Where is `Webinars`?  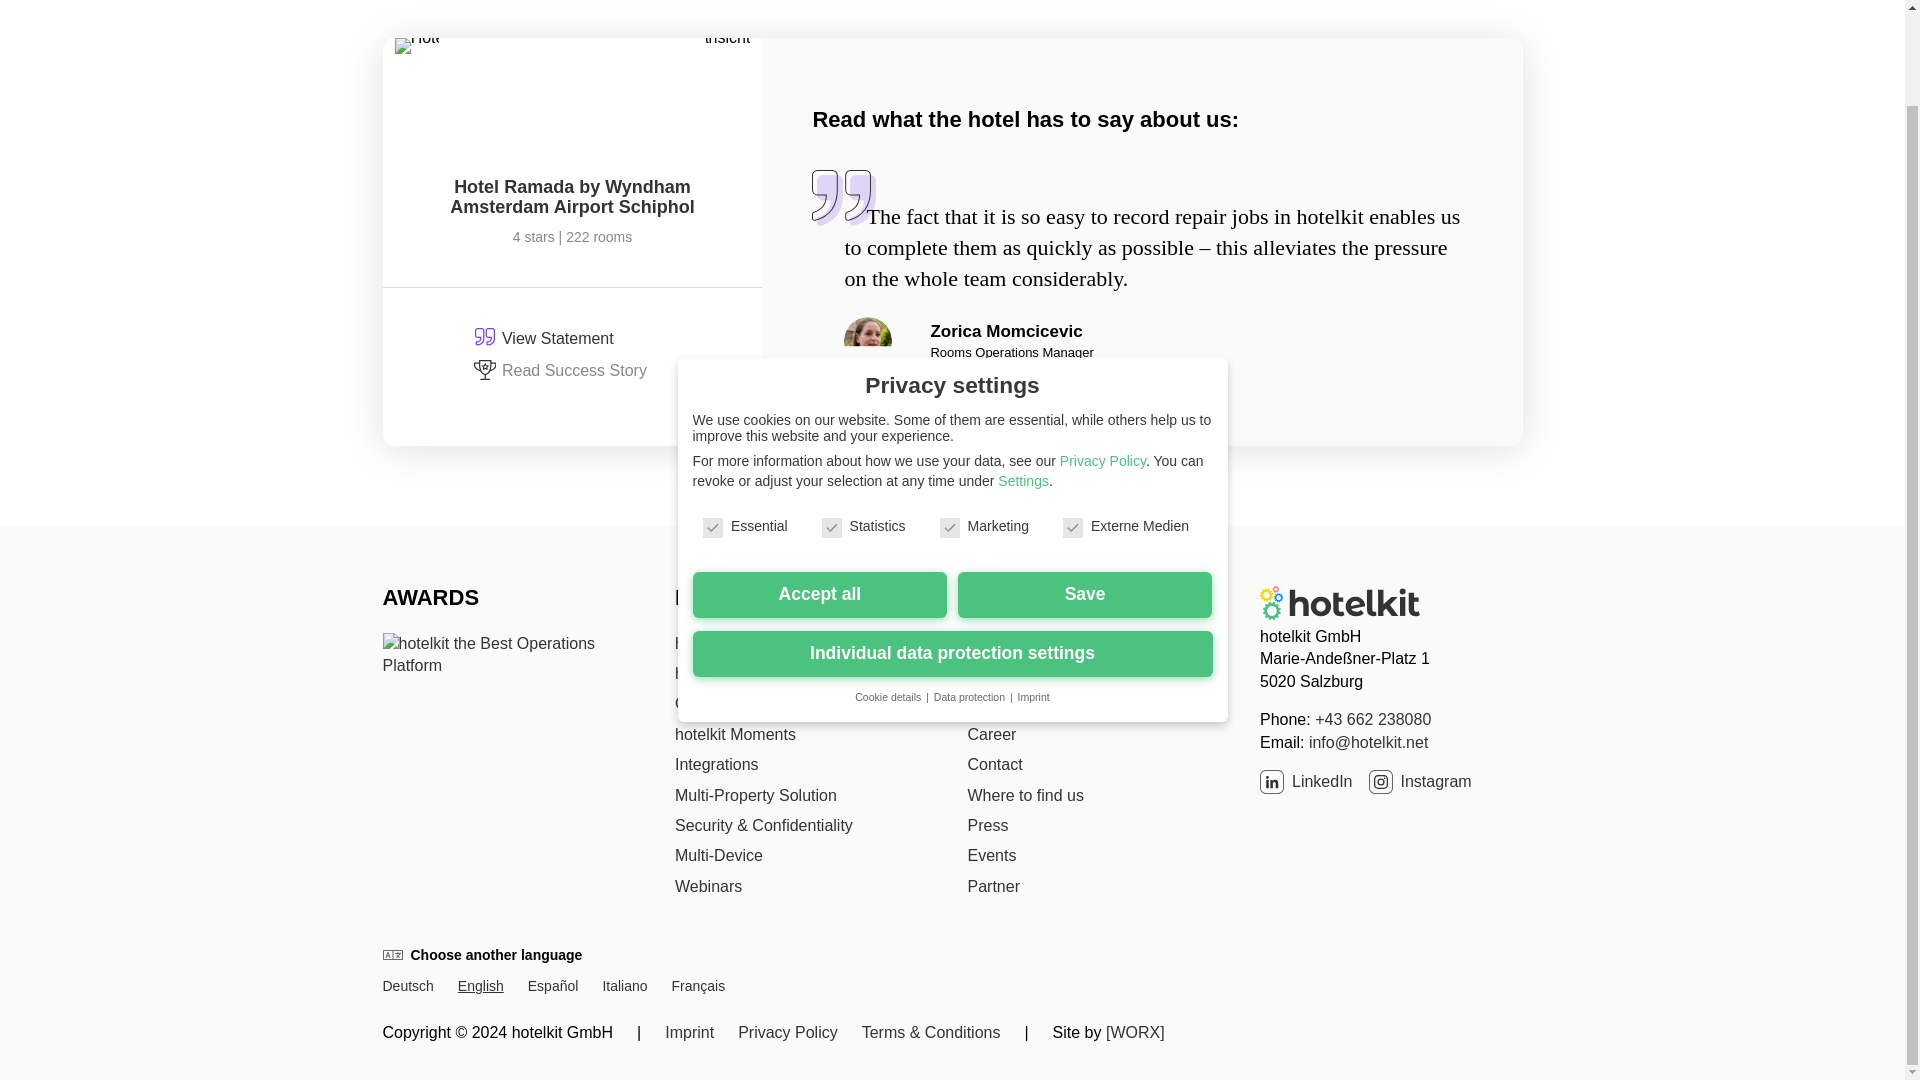 Webinars is located at coordinates (708, 886).